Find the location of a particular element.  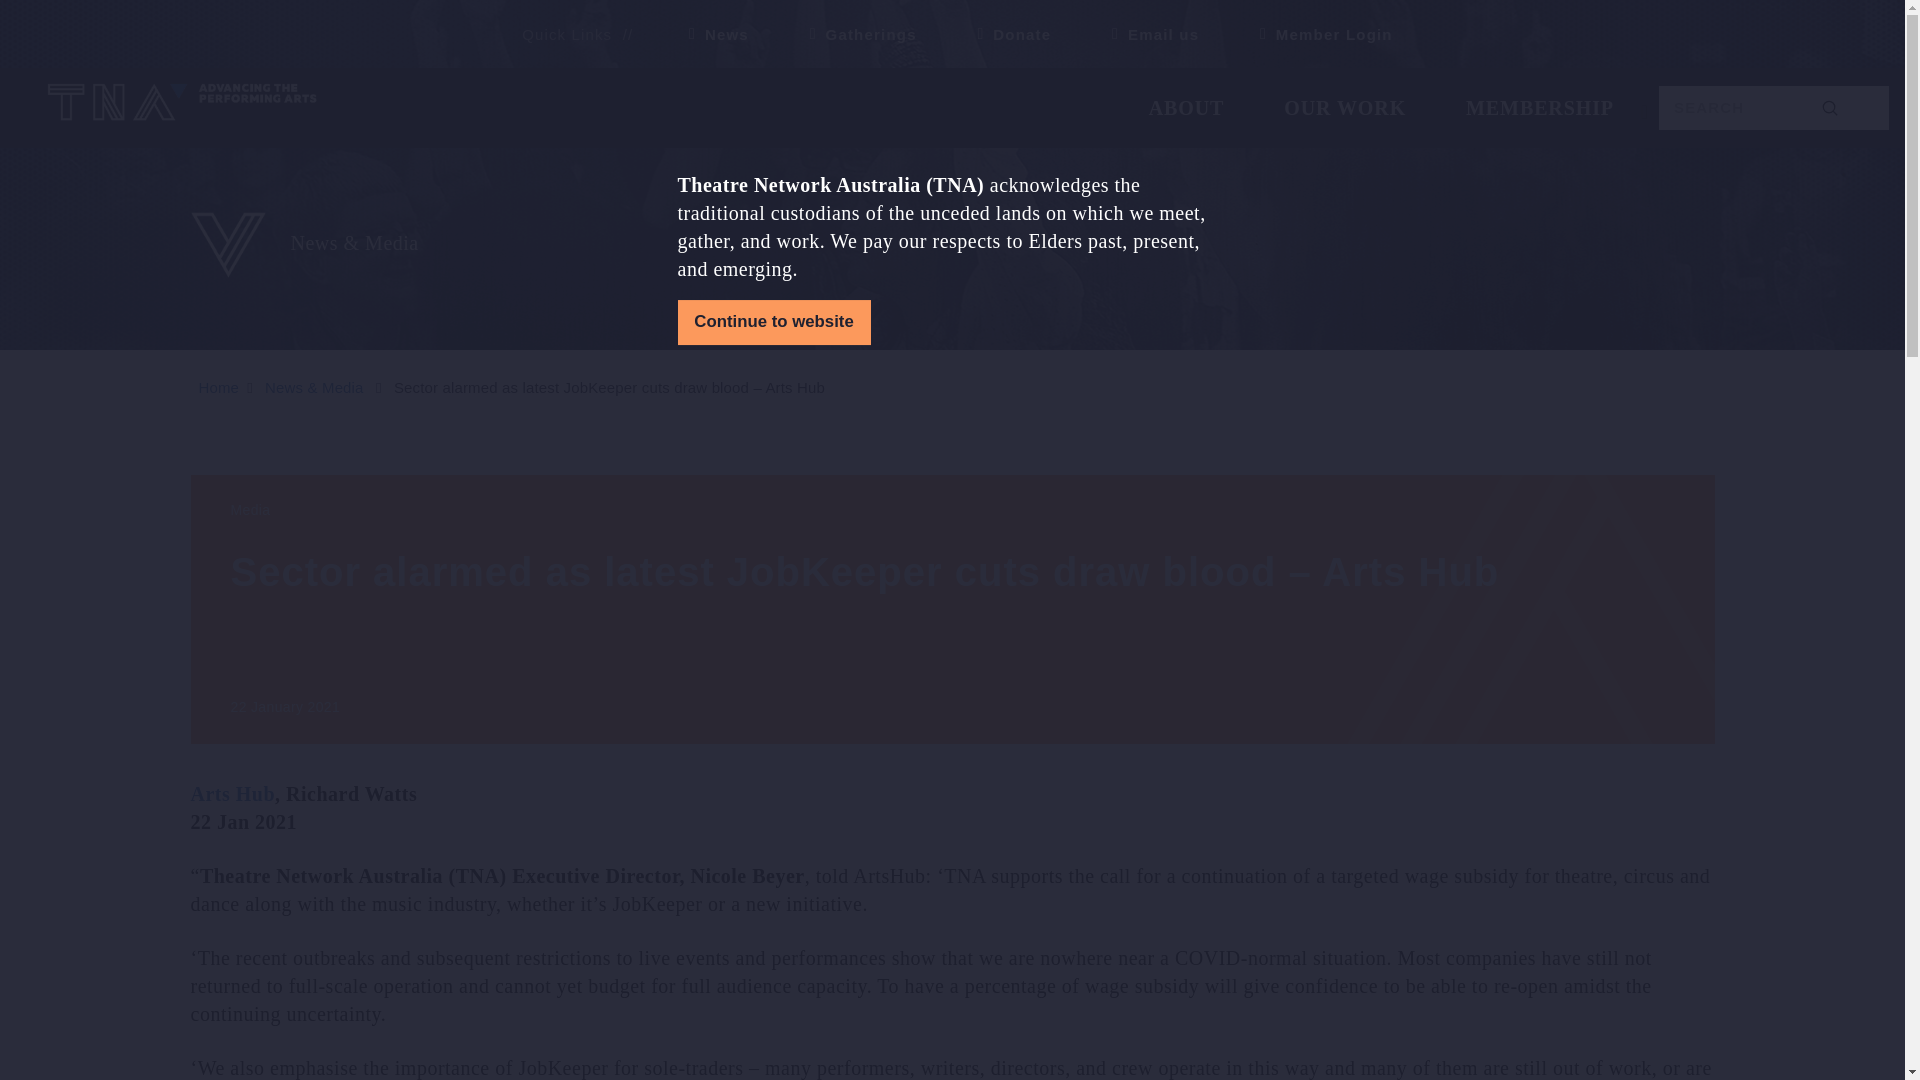

Donate is located at coordinates (1006, 34).